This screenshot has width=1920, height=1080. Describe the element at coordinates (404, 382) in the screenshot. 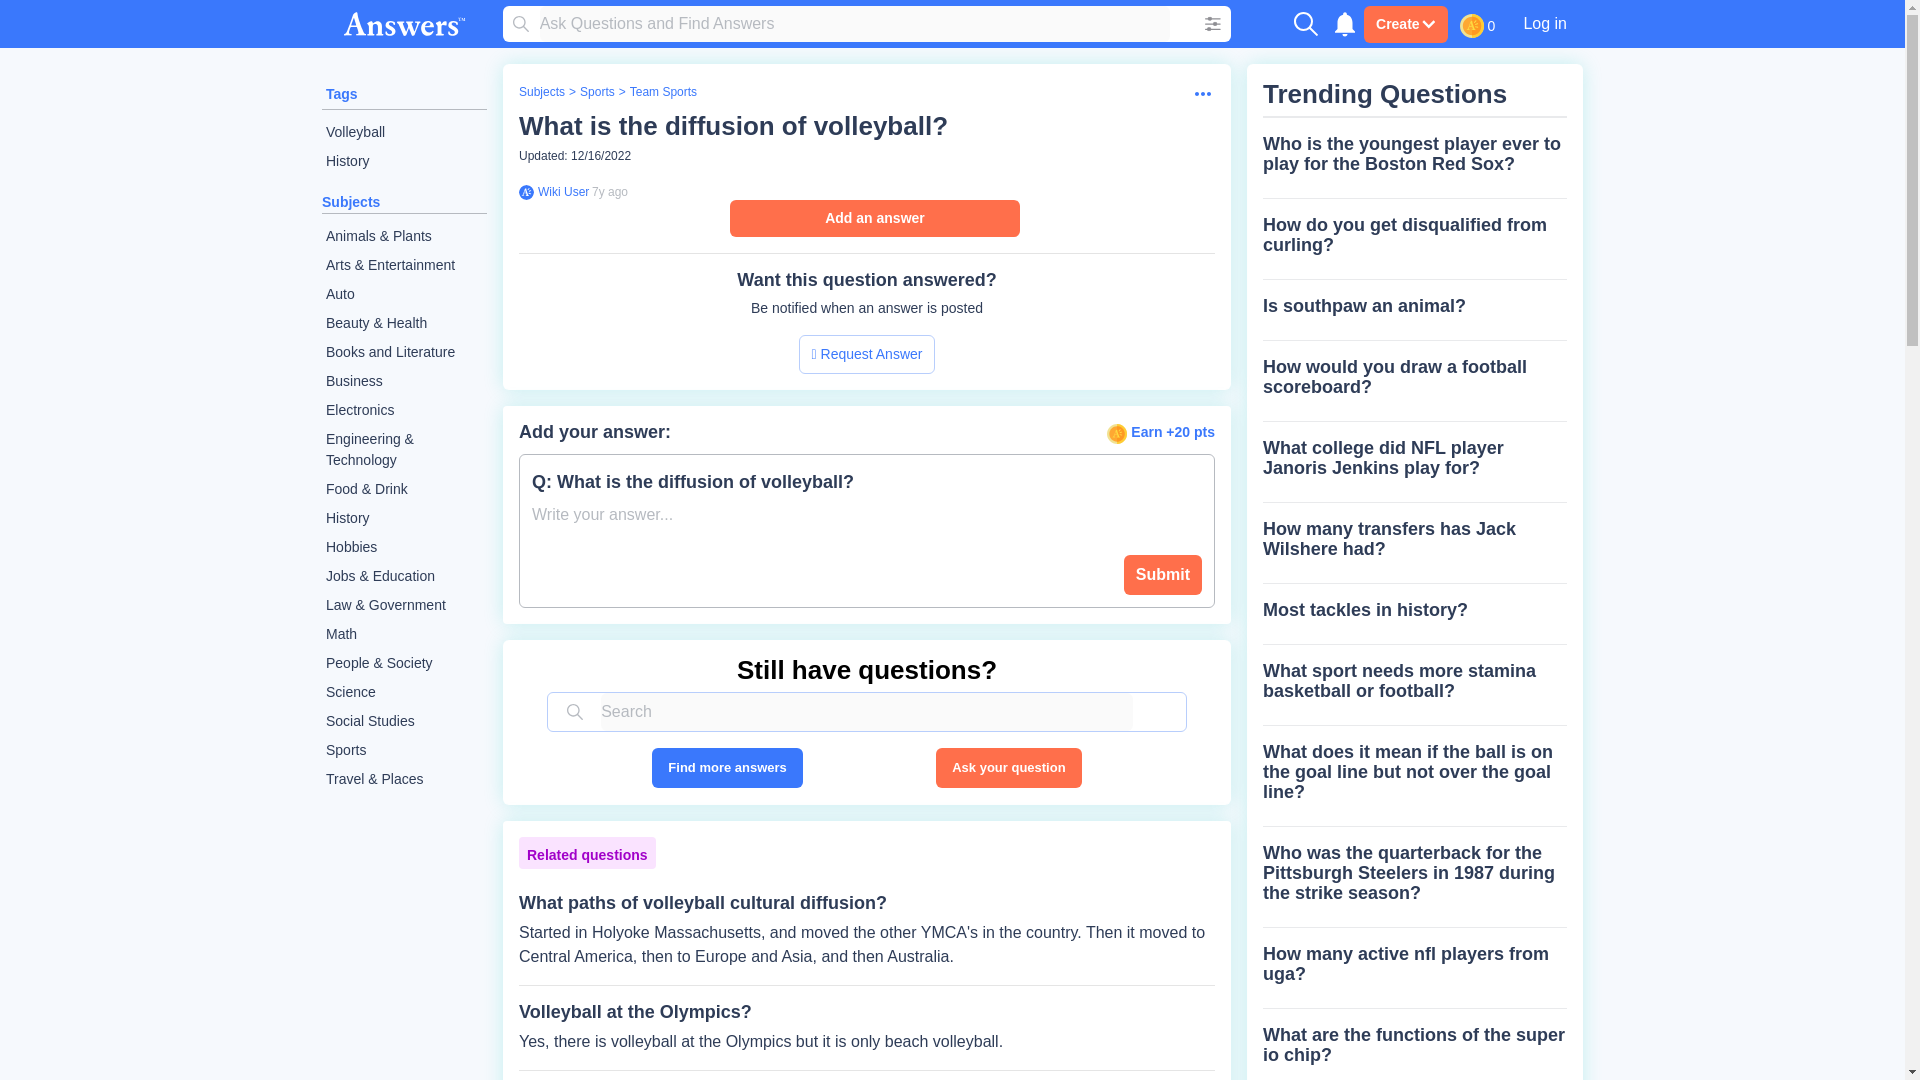

I see `Business` at that location.